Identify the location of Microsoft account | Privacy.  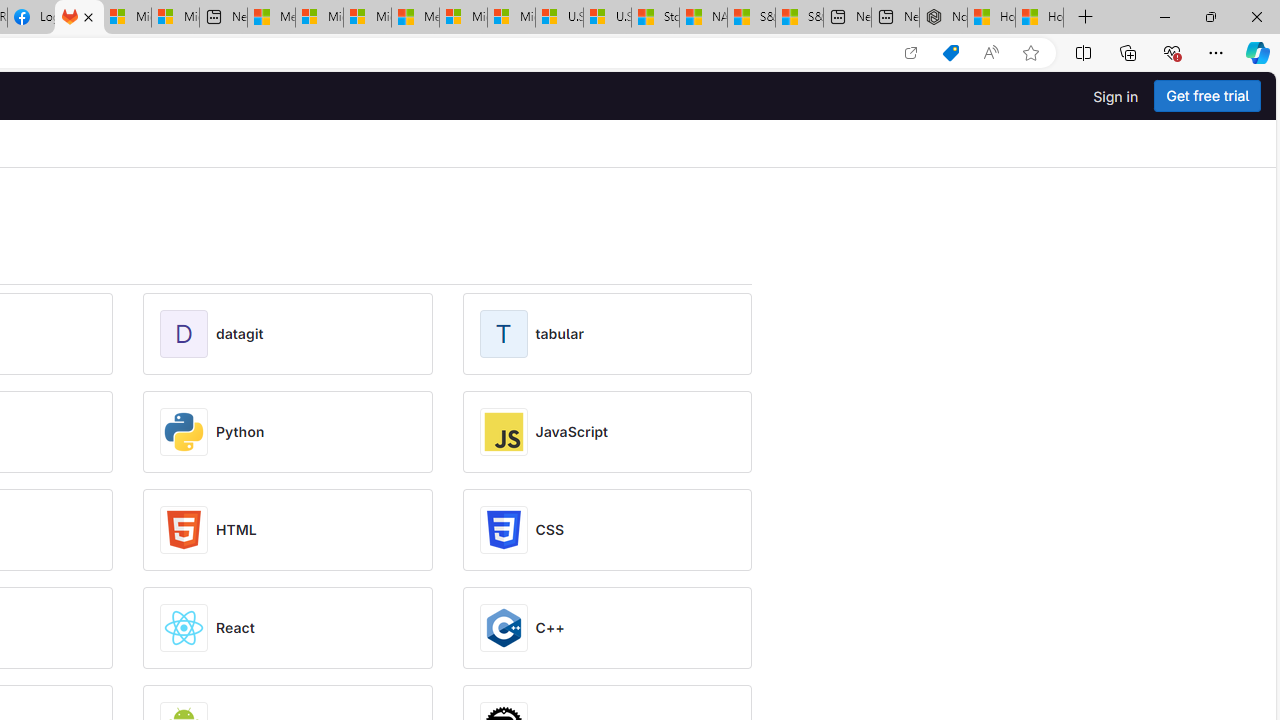
(319, 18).